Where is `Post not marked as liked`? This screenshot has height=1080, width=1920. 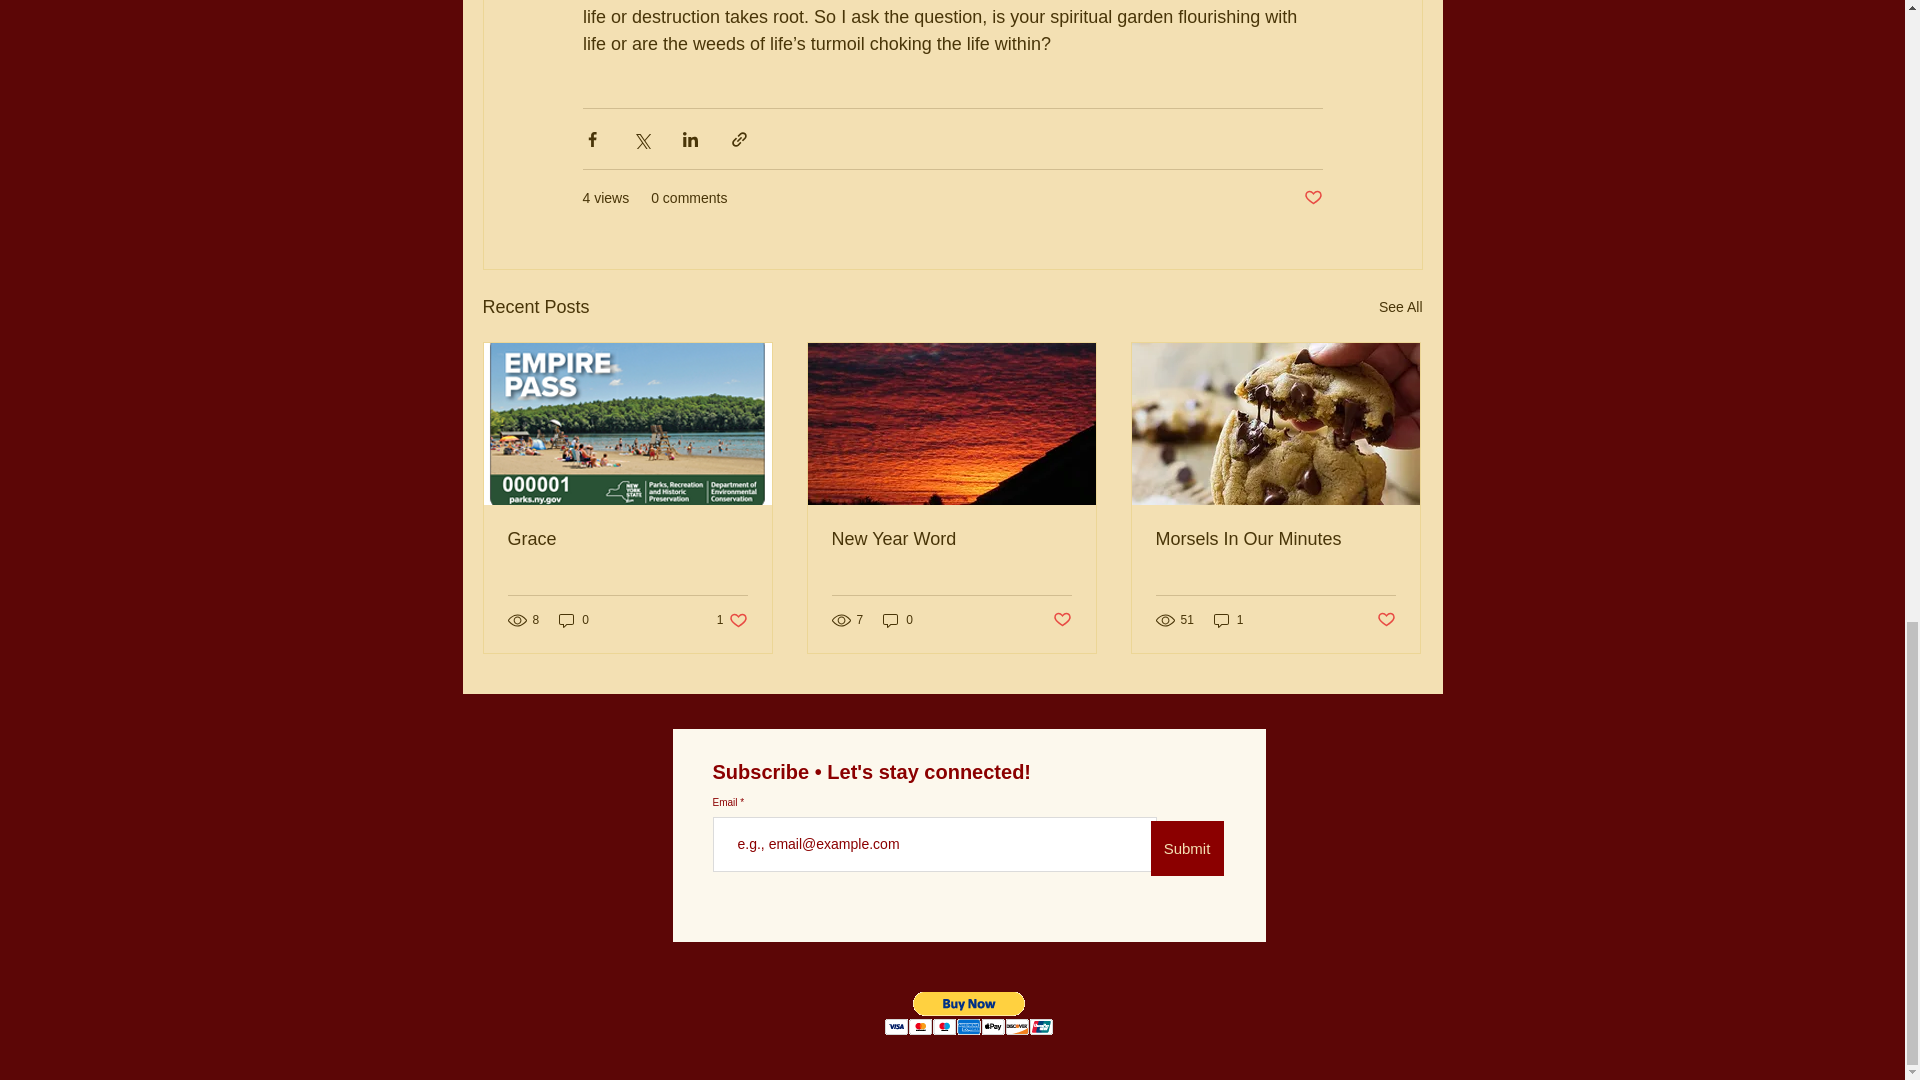
Post not marked as liked is located at coordinates (1386, 620).